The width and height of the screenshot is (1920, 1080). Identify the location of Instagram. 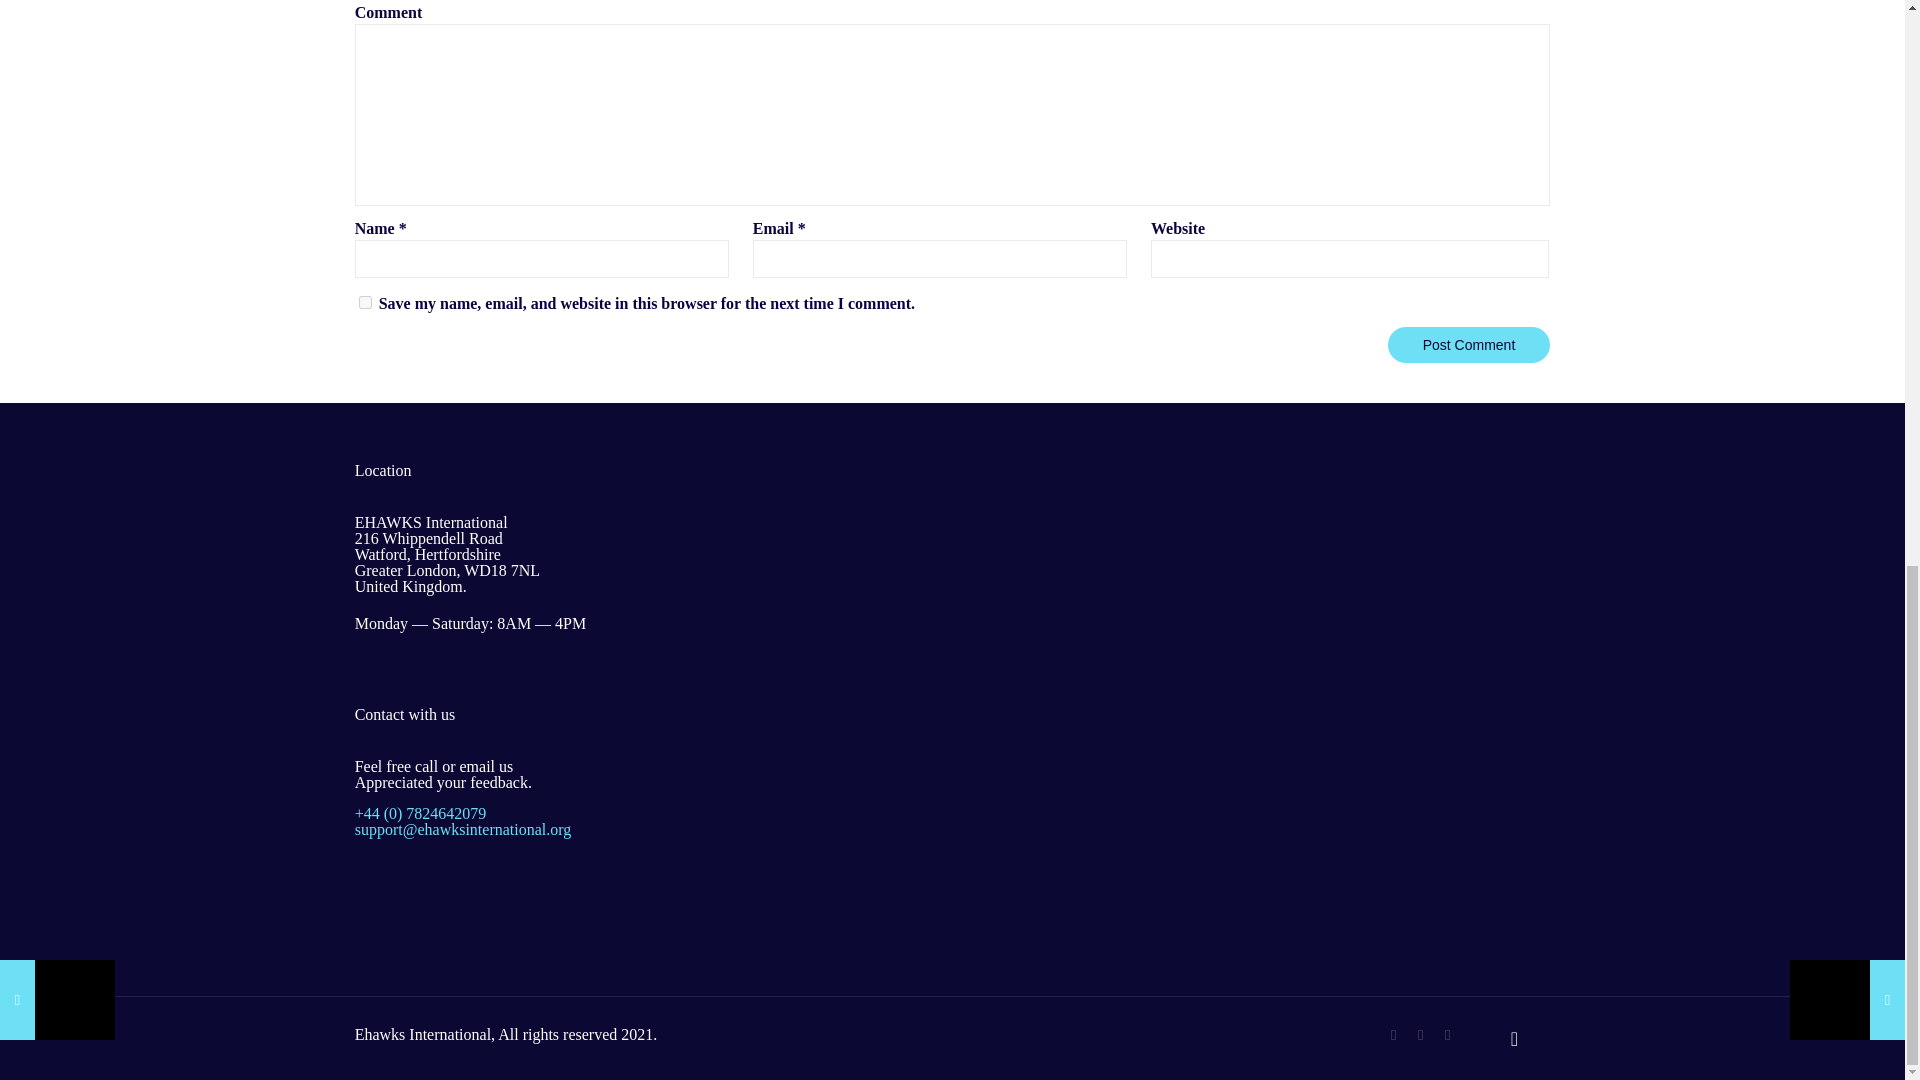
(1446, 1035).